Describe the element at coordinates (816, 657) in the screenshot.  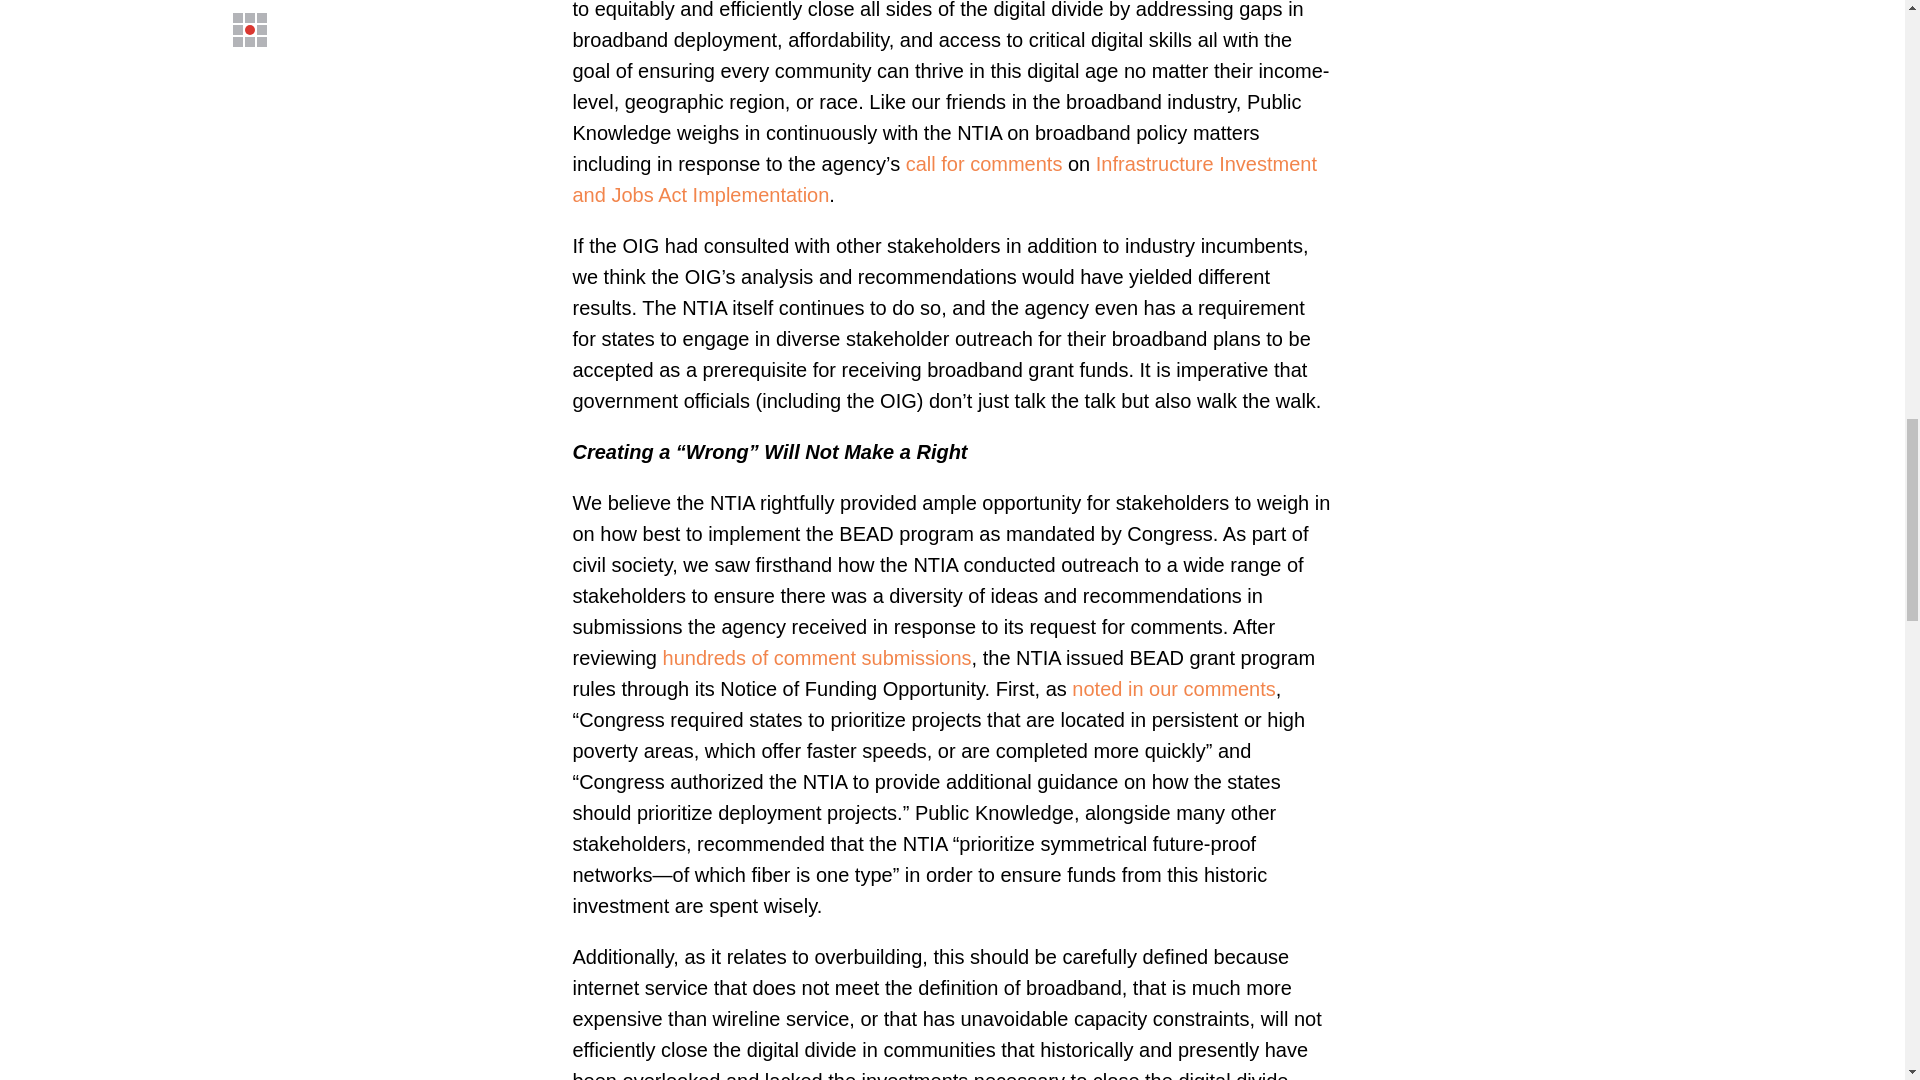
I see `hundreds of comment submissions` at that location.